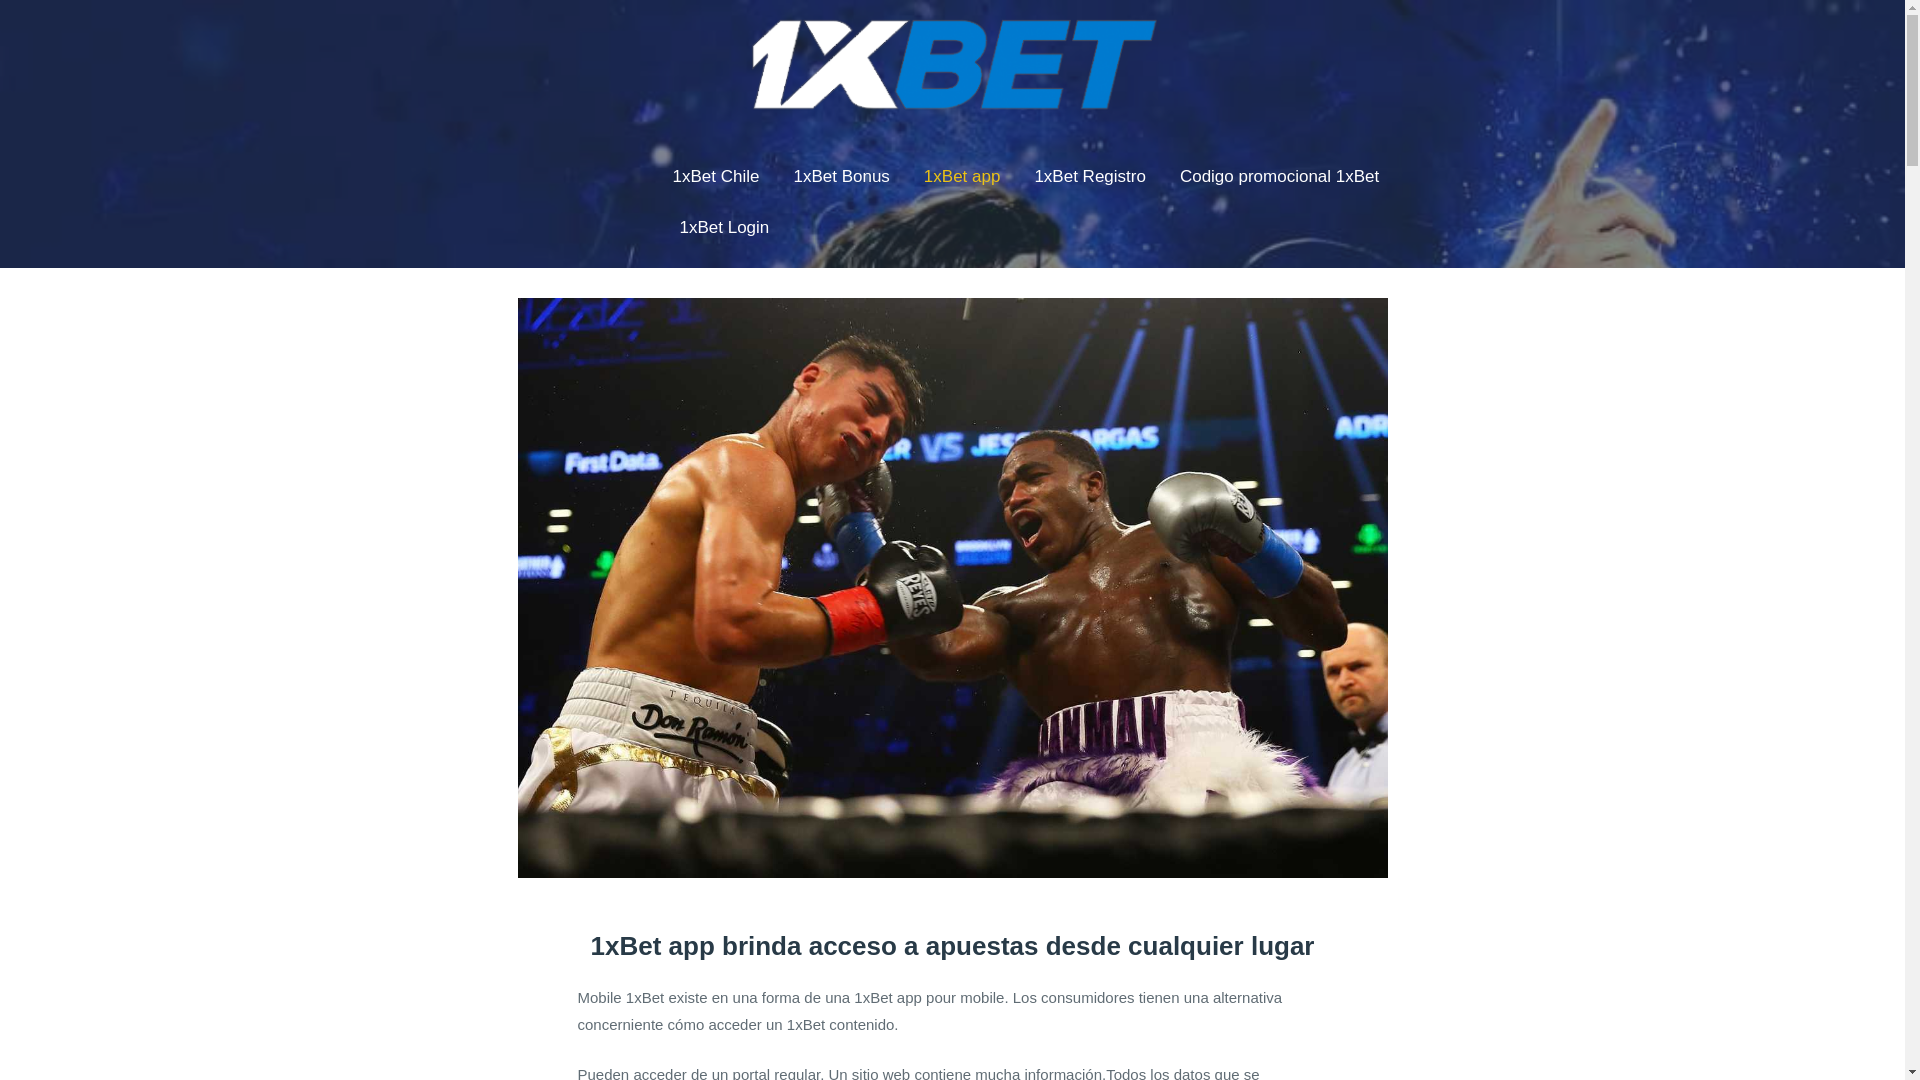 The image size is (1920, 1080). I want to click on 1xBet Registro, so click(1090, 178).